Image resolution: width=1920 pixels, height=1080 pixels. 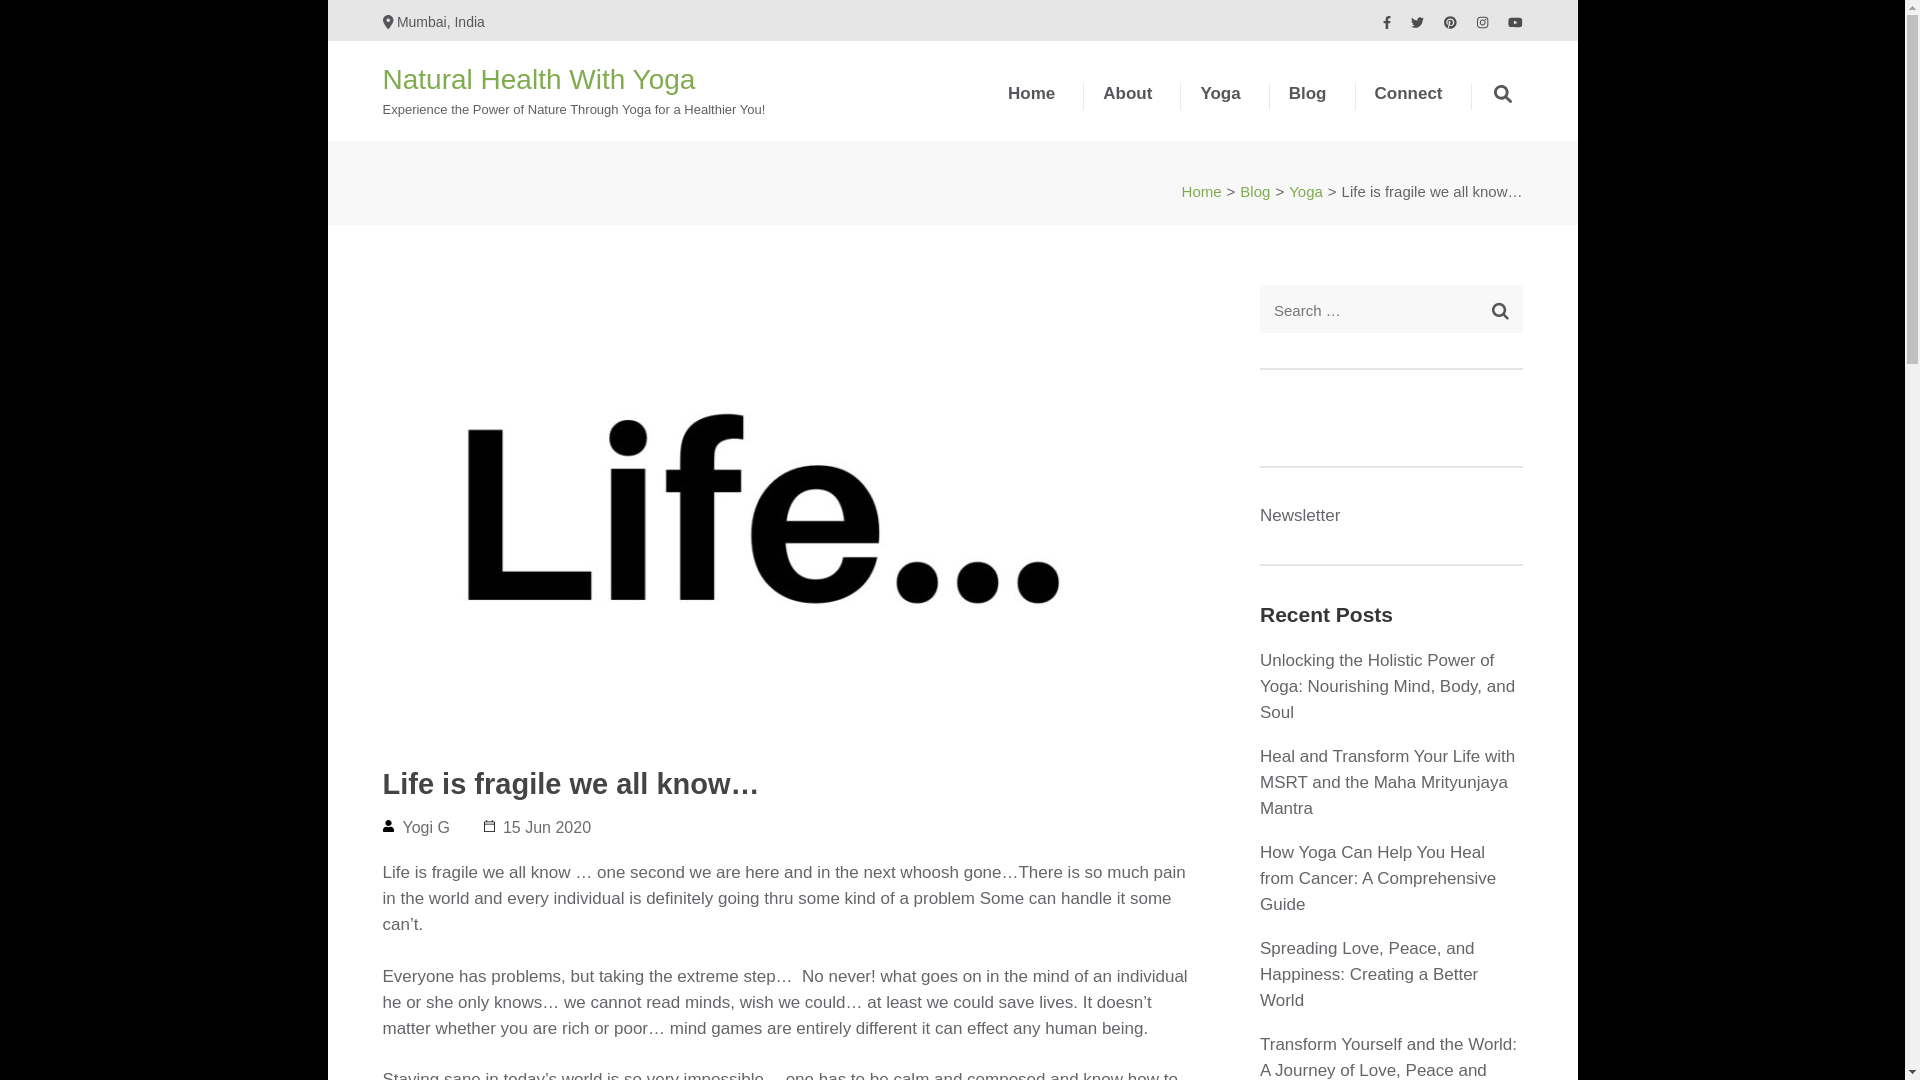 What do you see at coordinates (425, 826) in the screenshot?
I see `Yogi G` at bounding box center [425, 826].